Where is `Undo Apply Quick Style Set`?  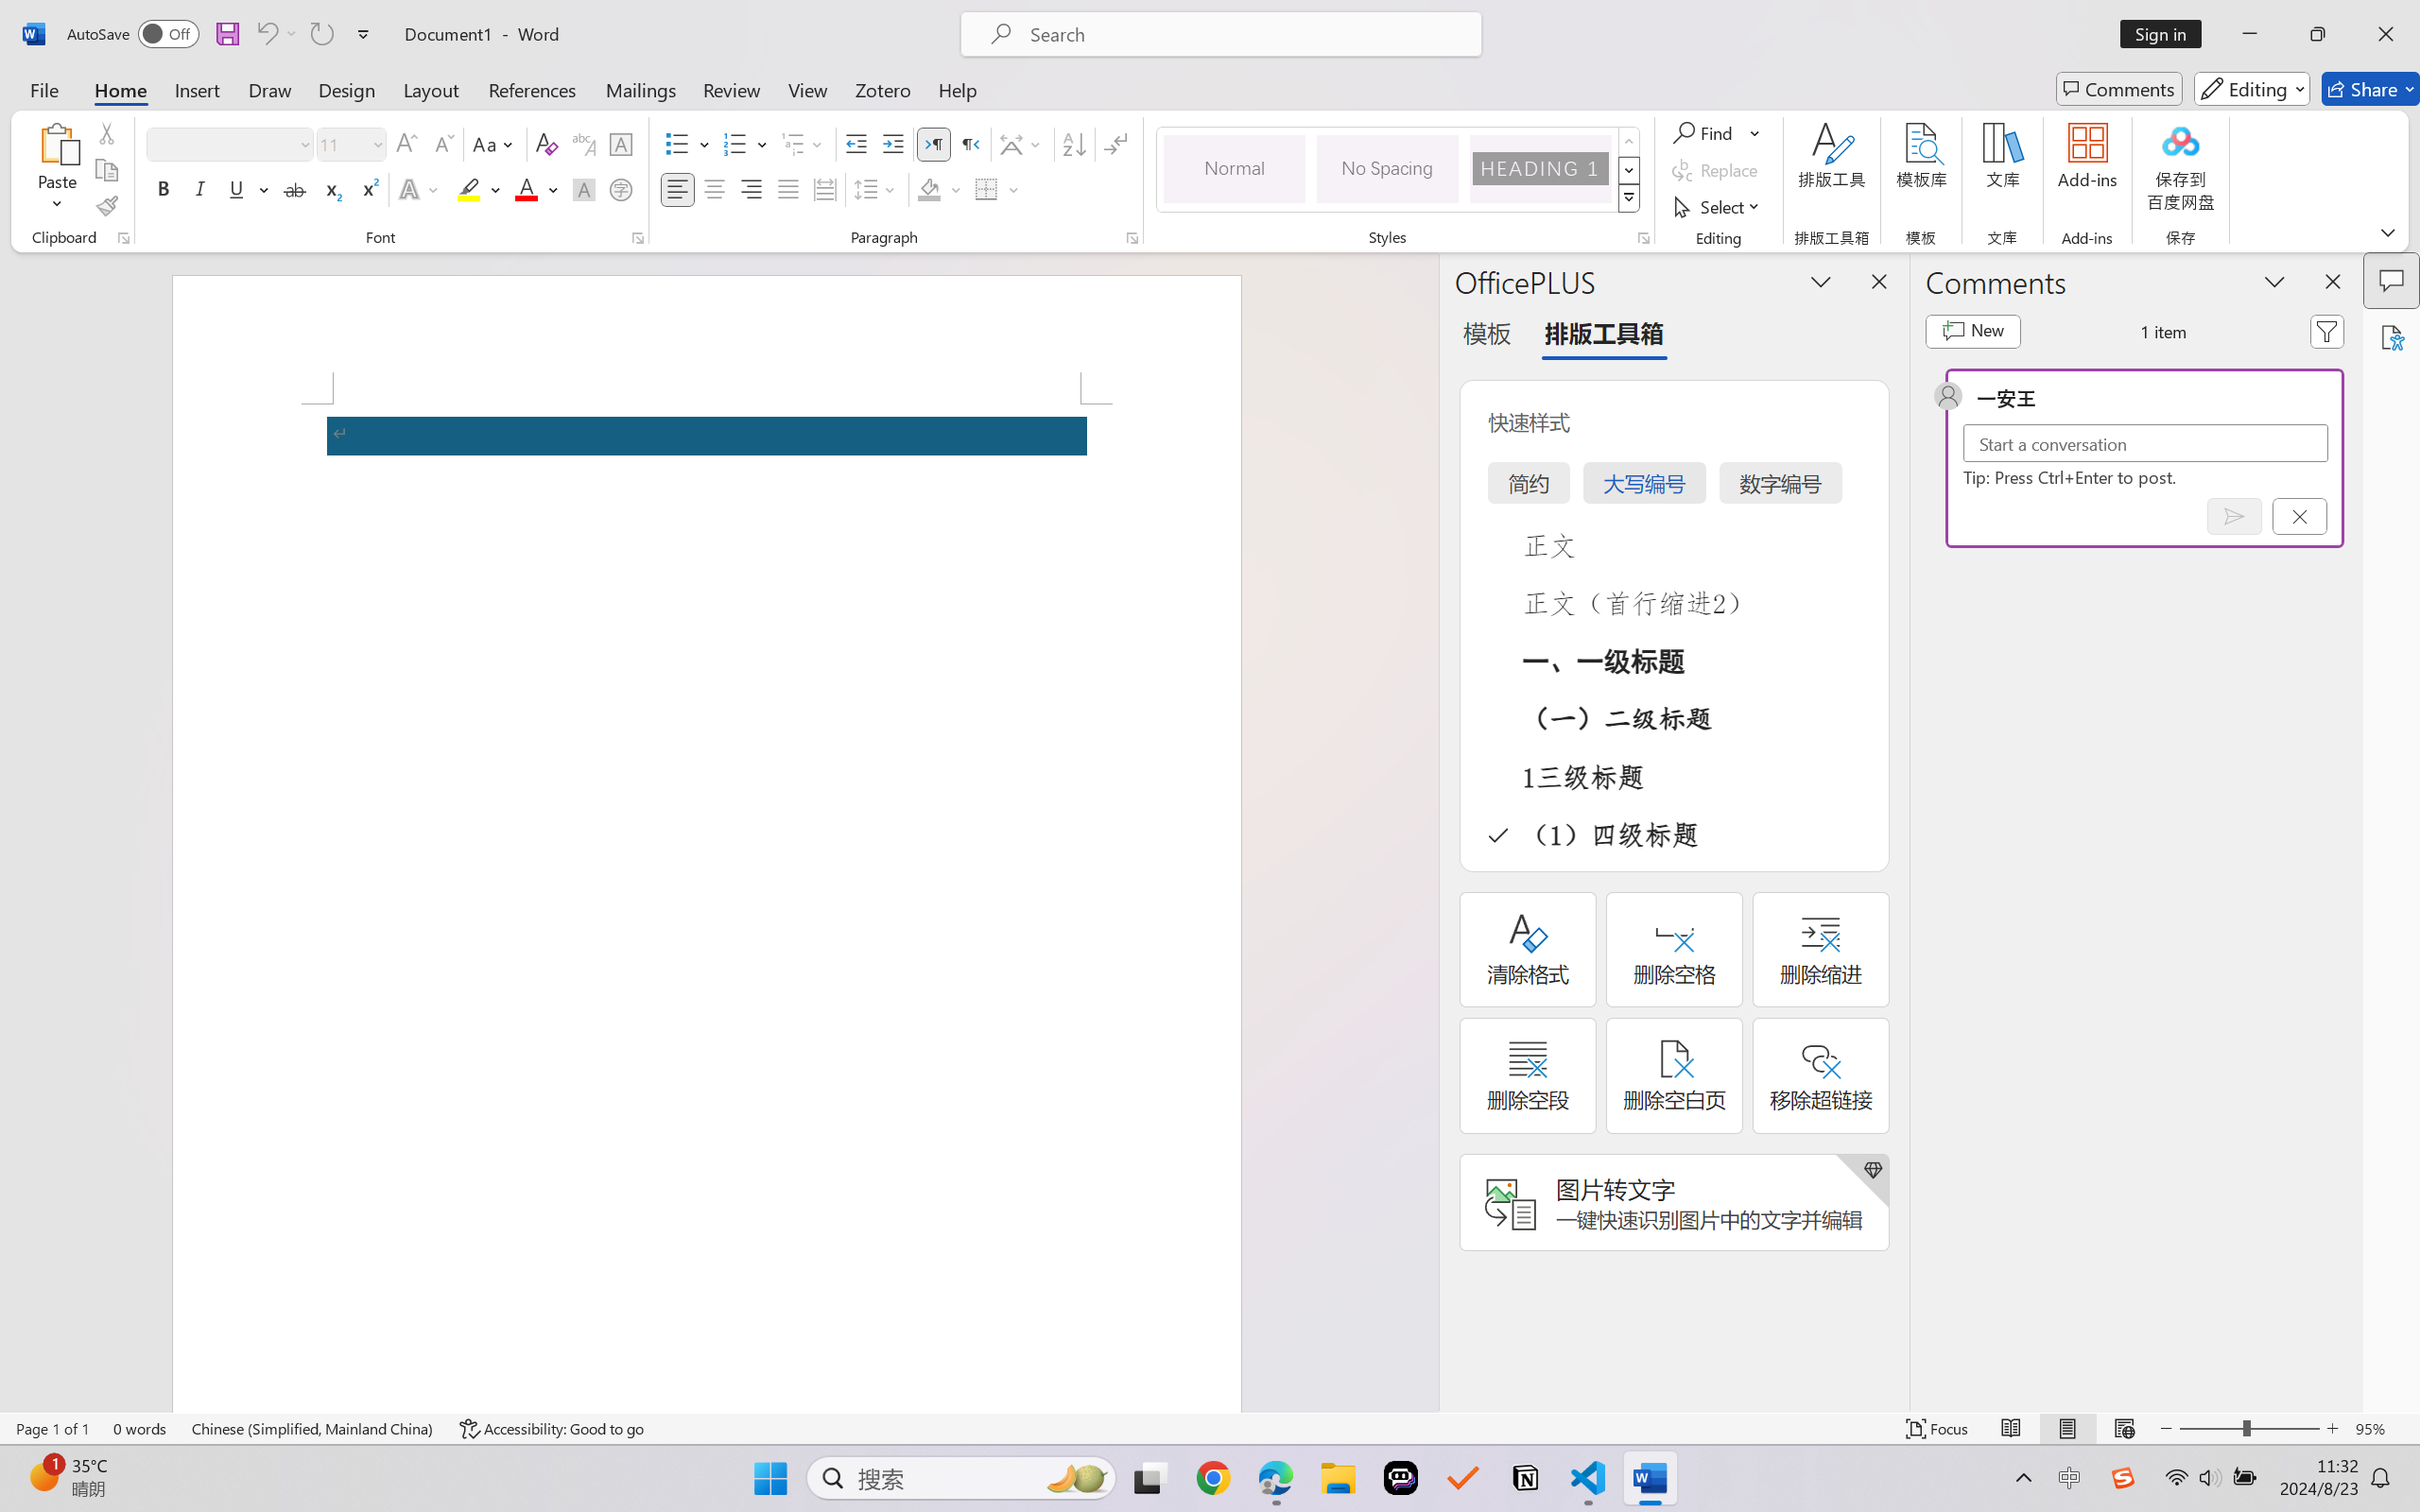
Undo Apply Quick Style Set is located at coordinates (276, 34).